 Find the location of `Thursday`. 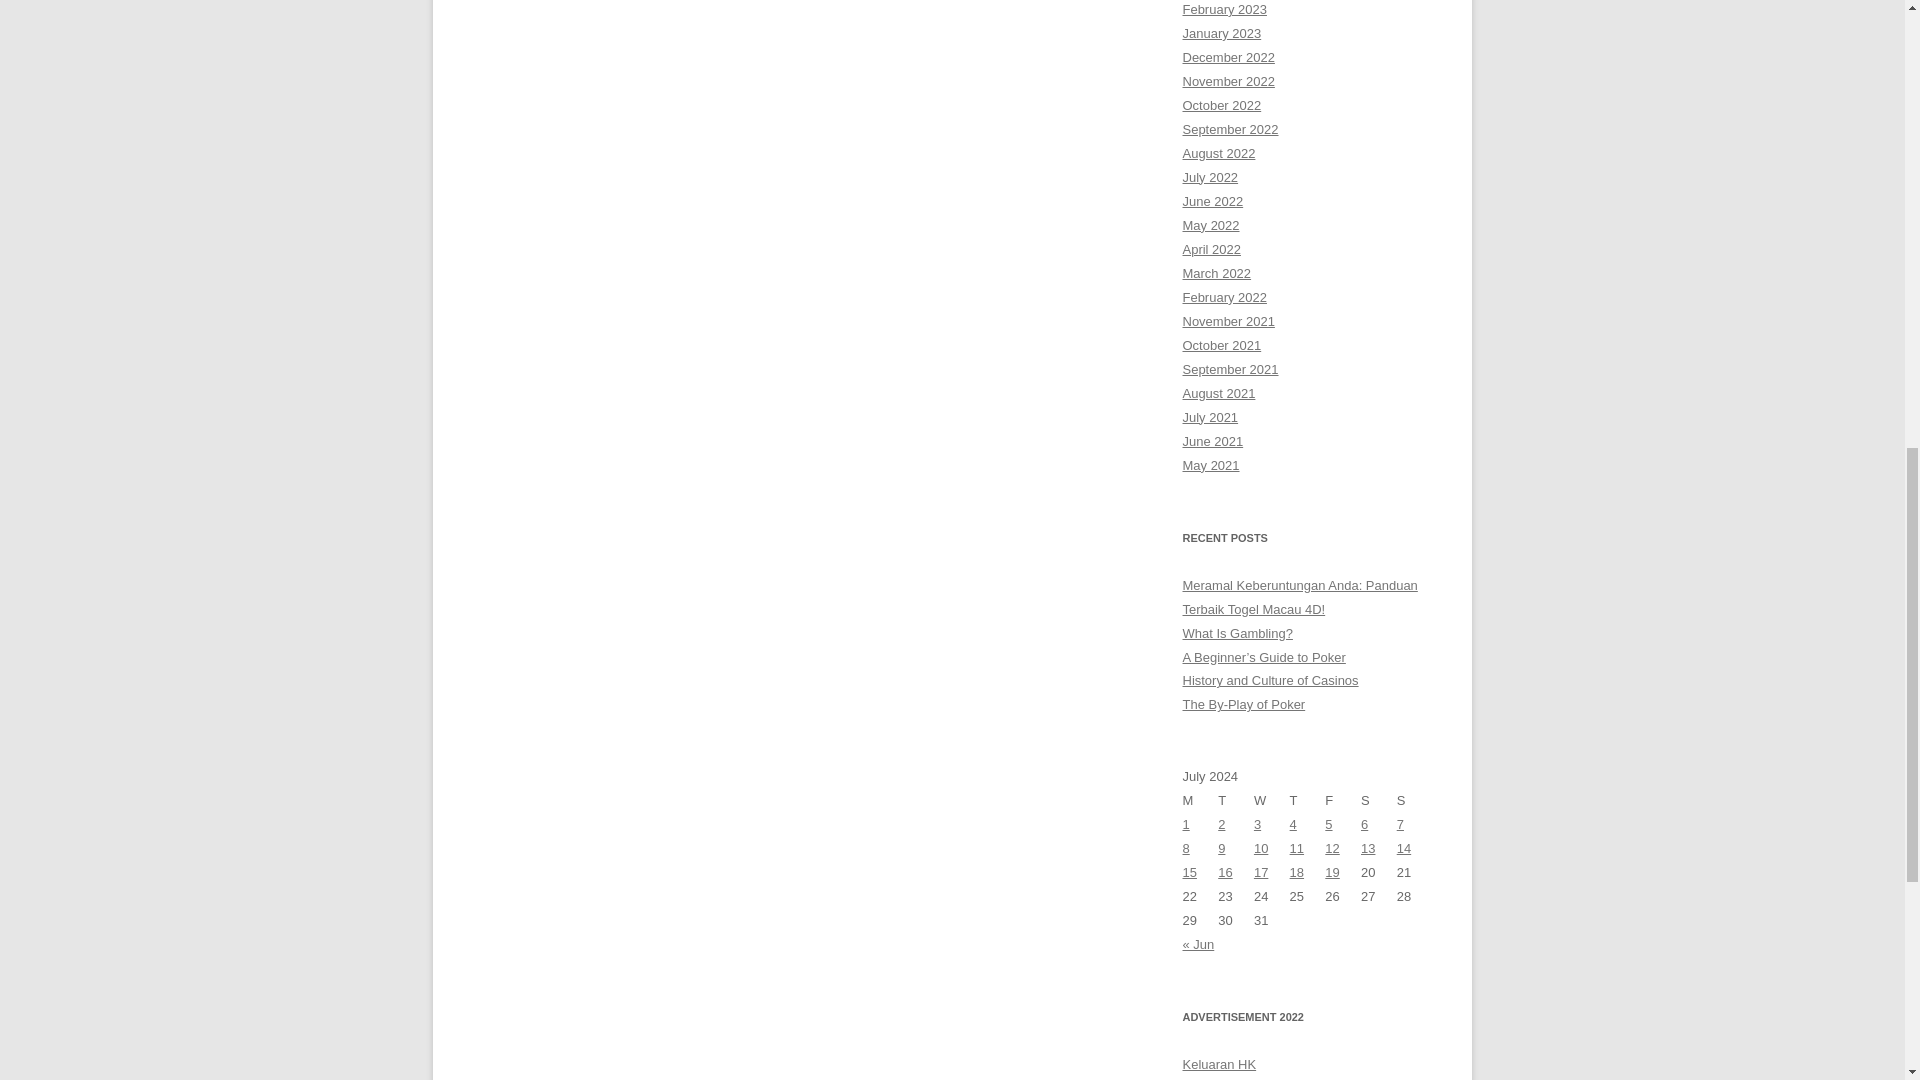

Thursday is located at coordinates (1308, 801).